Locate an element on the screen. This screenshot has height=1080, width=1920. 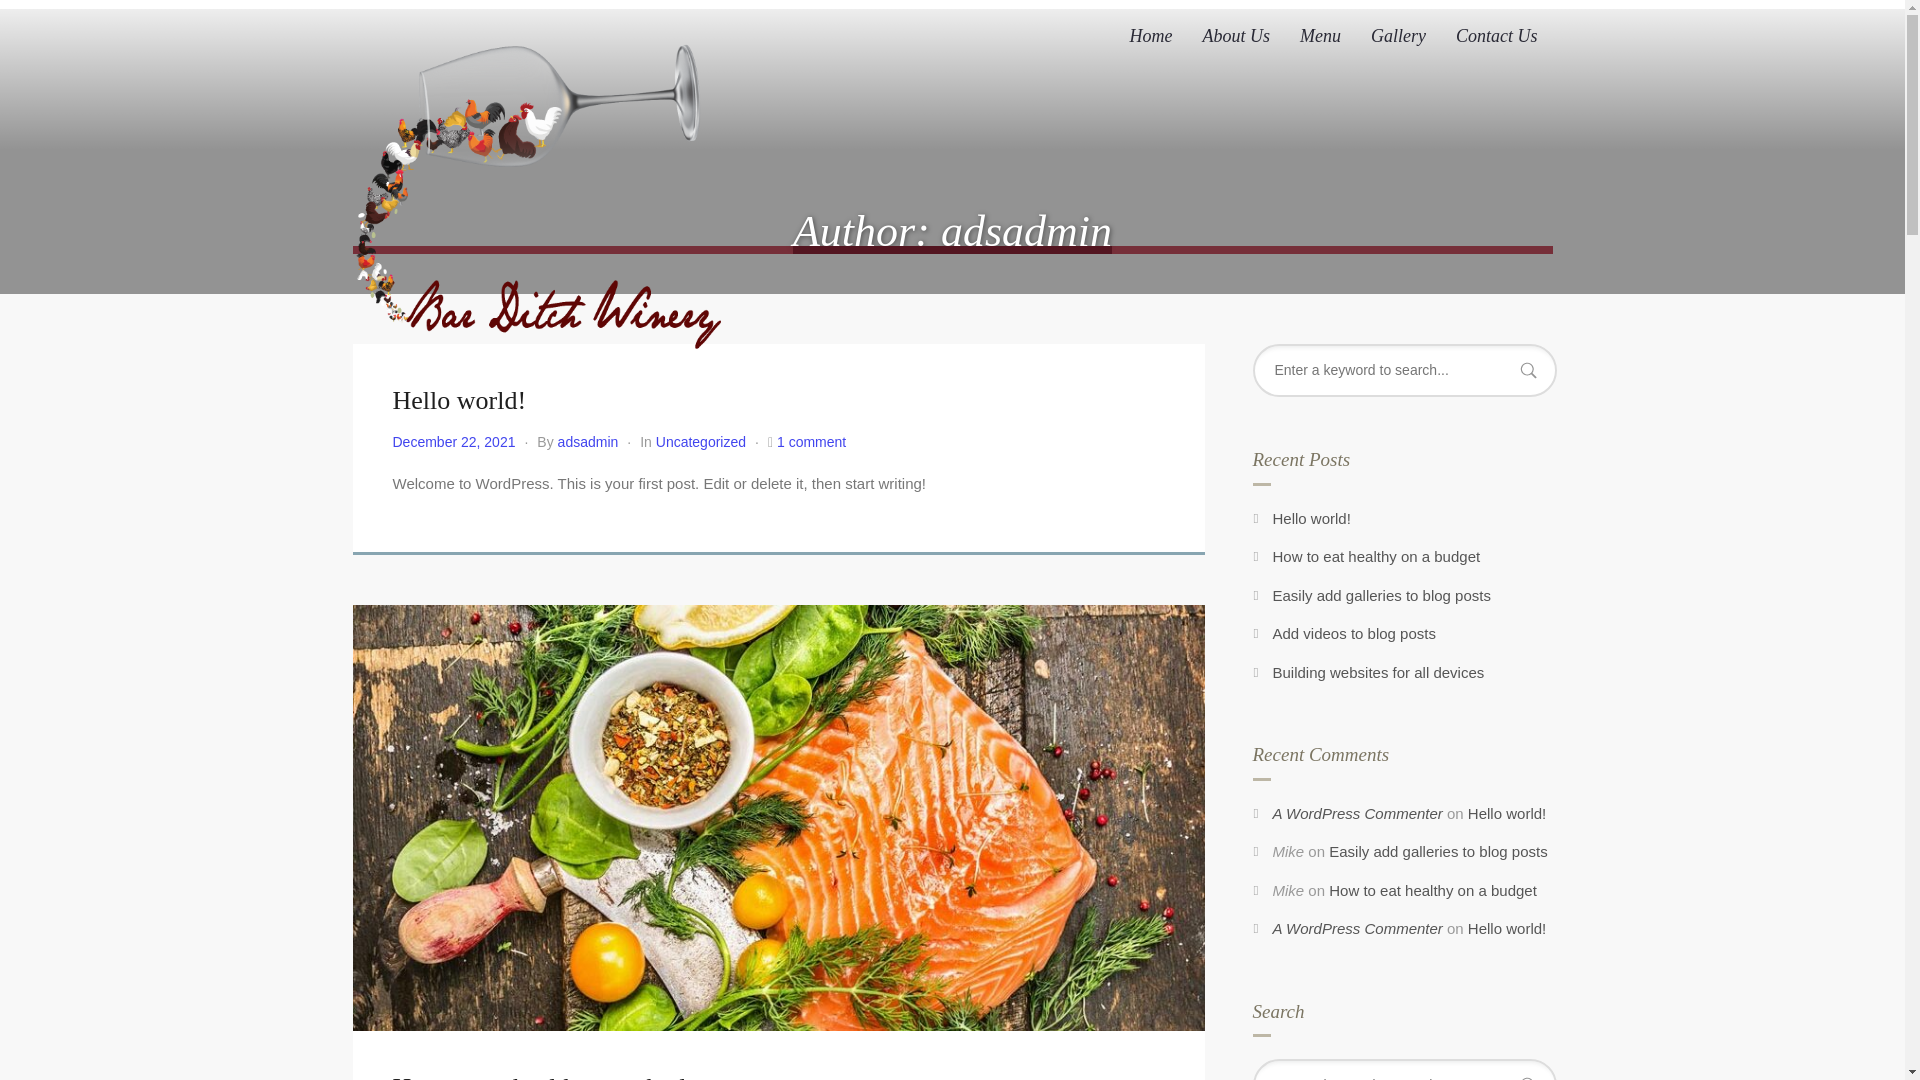
Menu is located at coordinates (1320, 36).